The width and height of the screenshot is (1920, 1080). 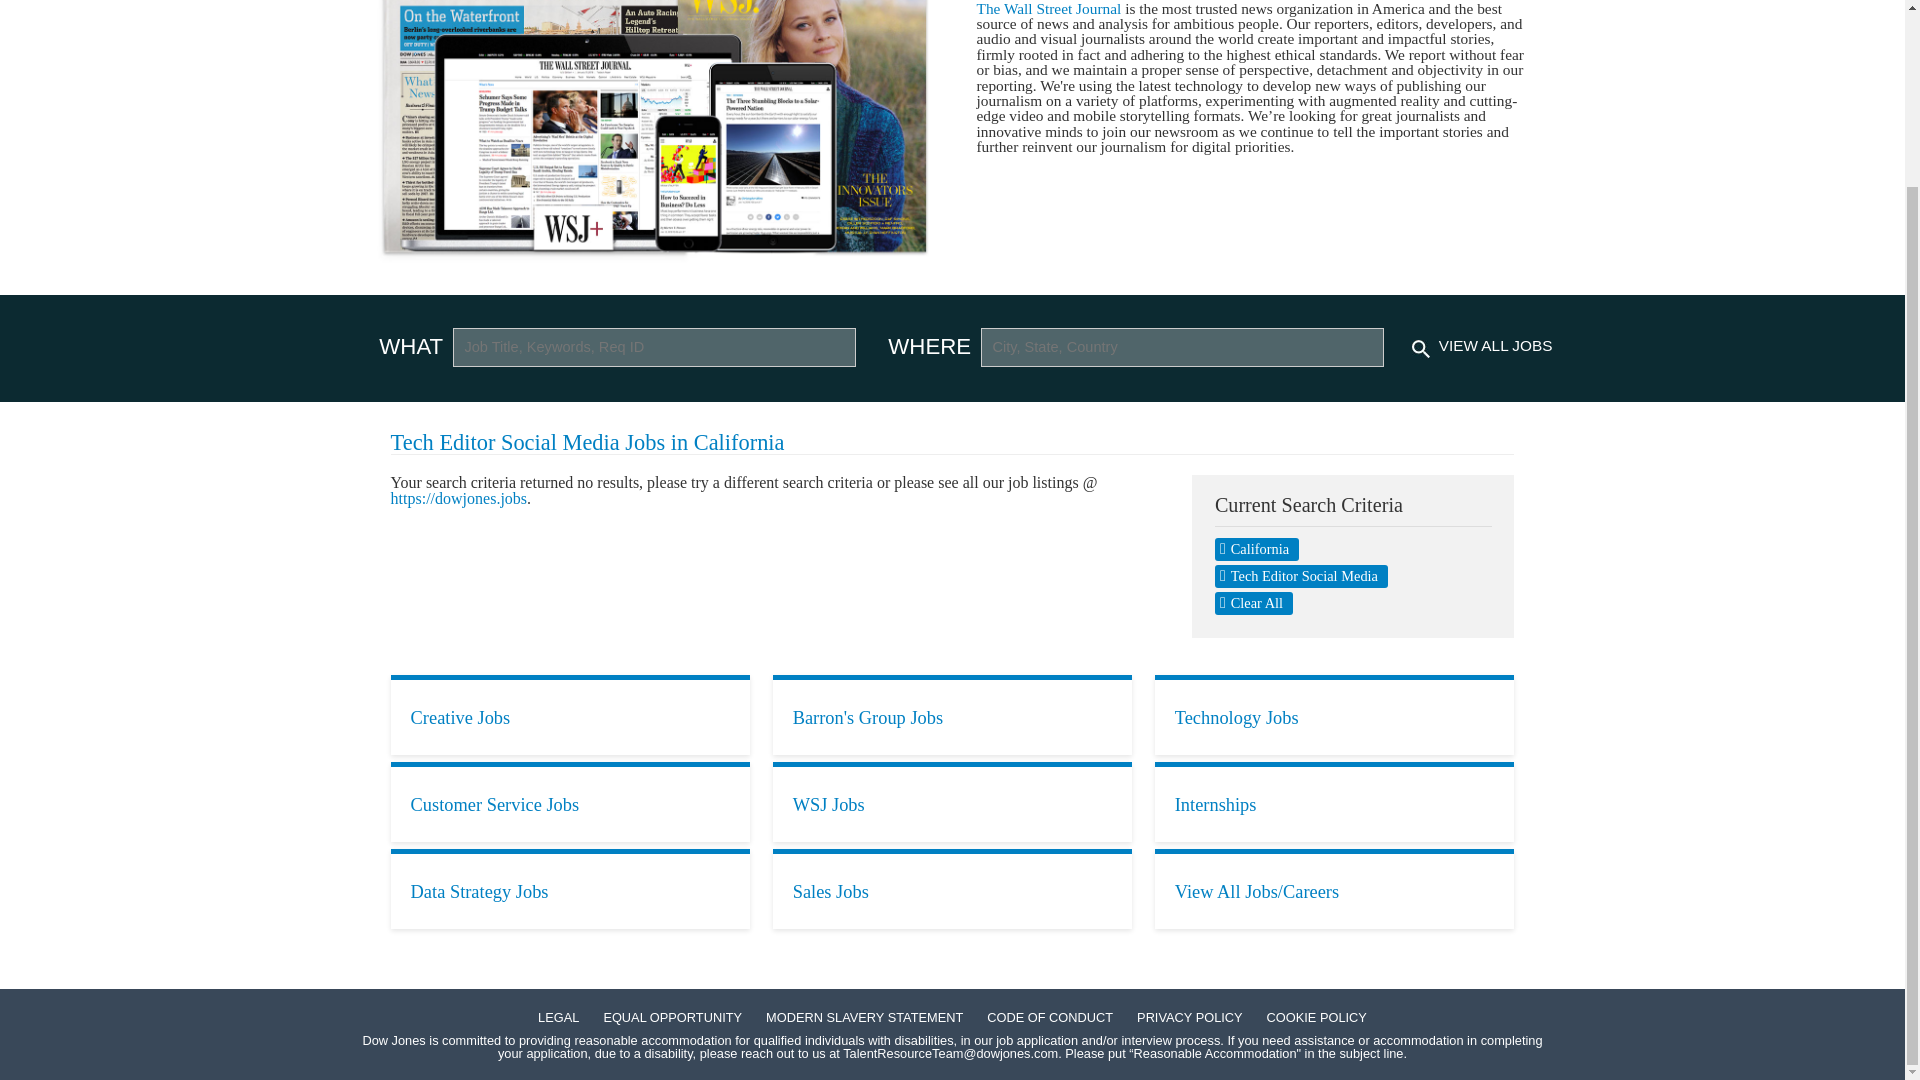 What do you see at coordinates (1254, 602) in the screenshot?
I see `Remove` at bounding box center [1254, 602].